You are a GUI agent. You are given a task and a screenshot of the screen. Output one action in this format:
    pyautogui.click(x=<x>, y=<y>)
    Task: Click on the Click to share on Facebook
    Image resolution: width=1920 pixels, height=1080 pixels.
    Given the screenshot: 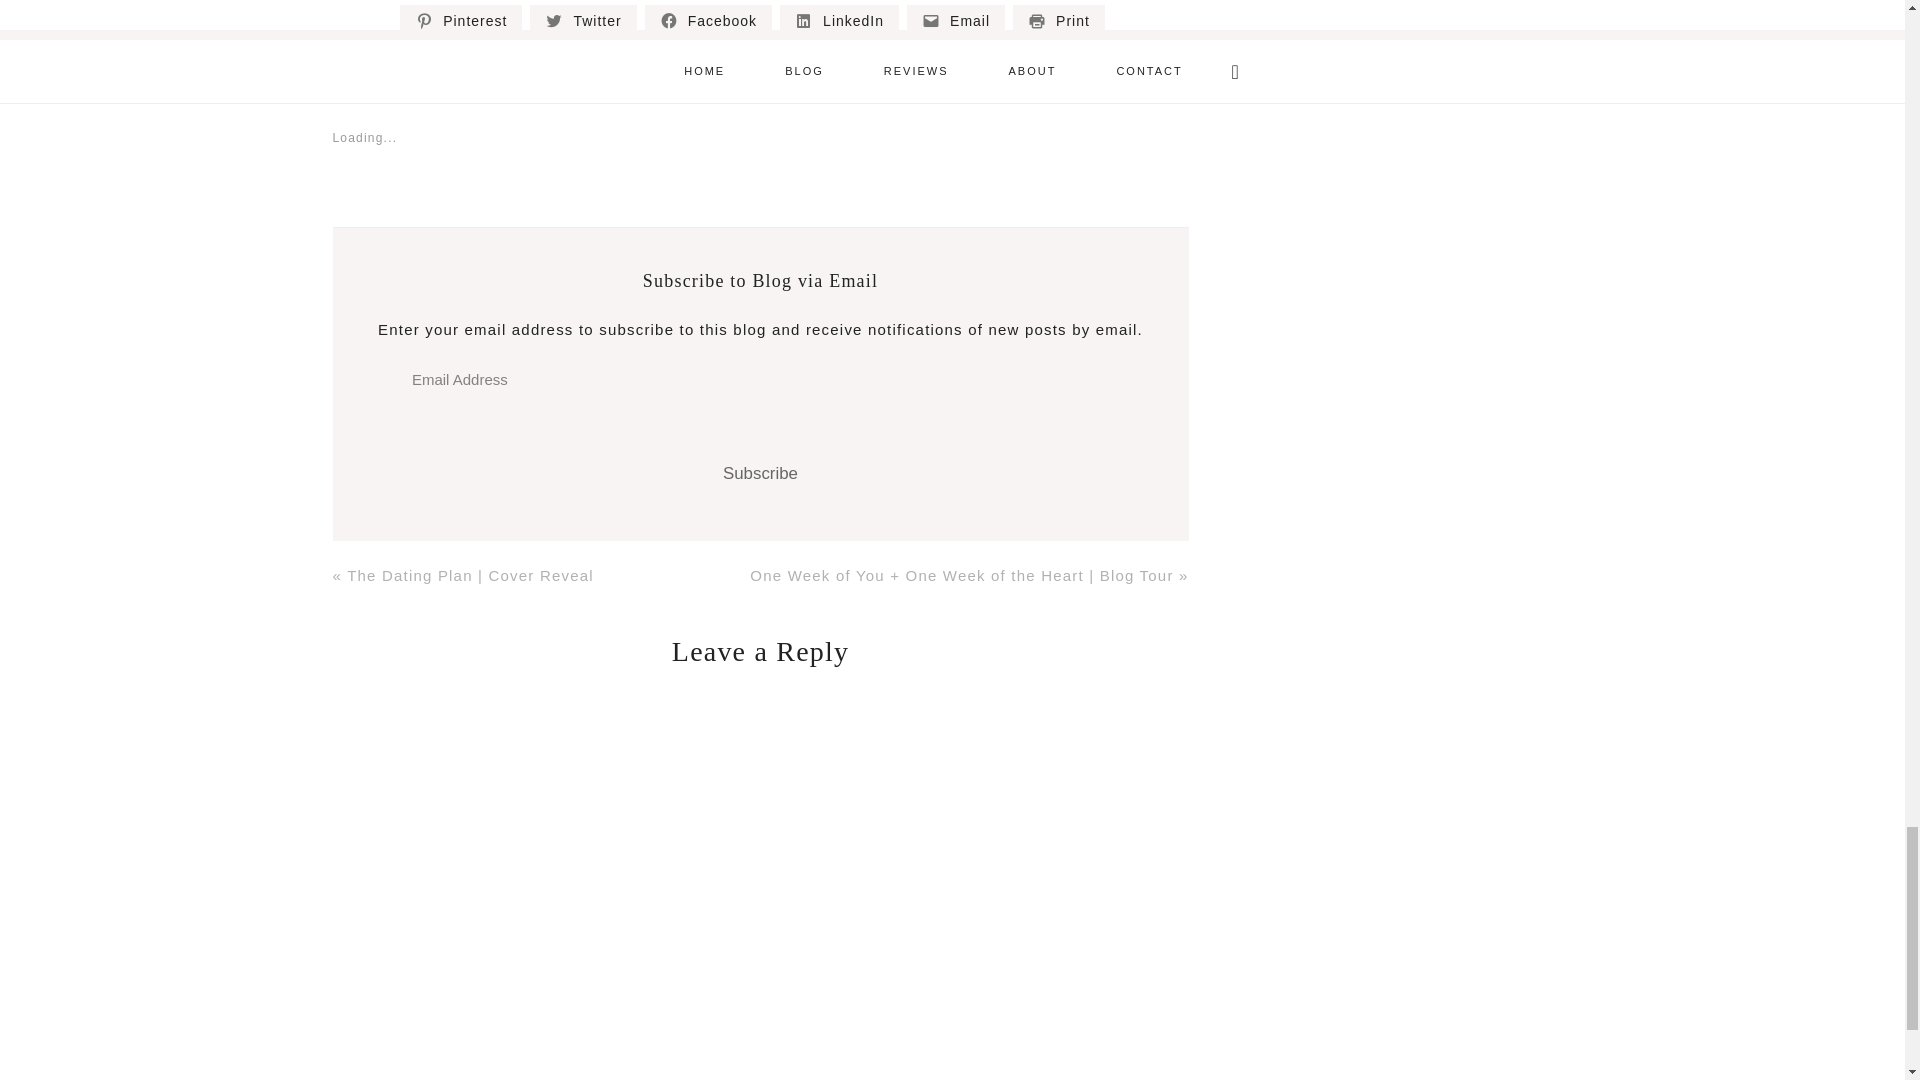 What is the action you would take?
    pyautogui.click(x=708, y=21)
    